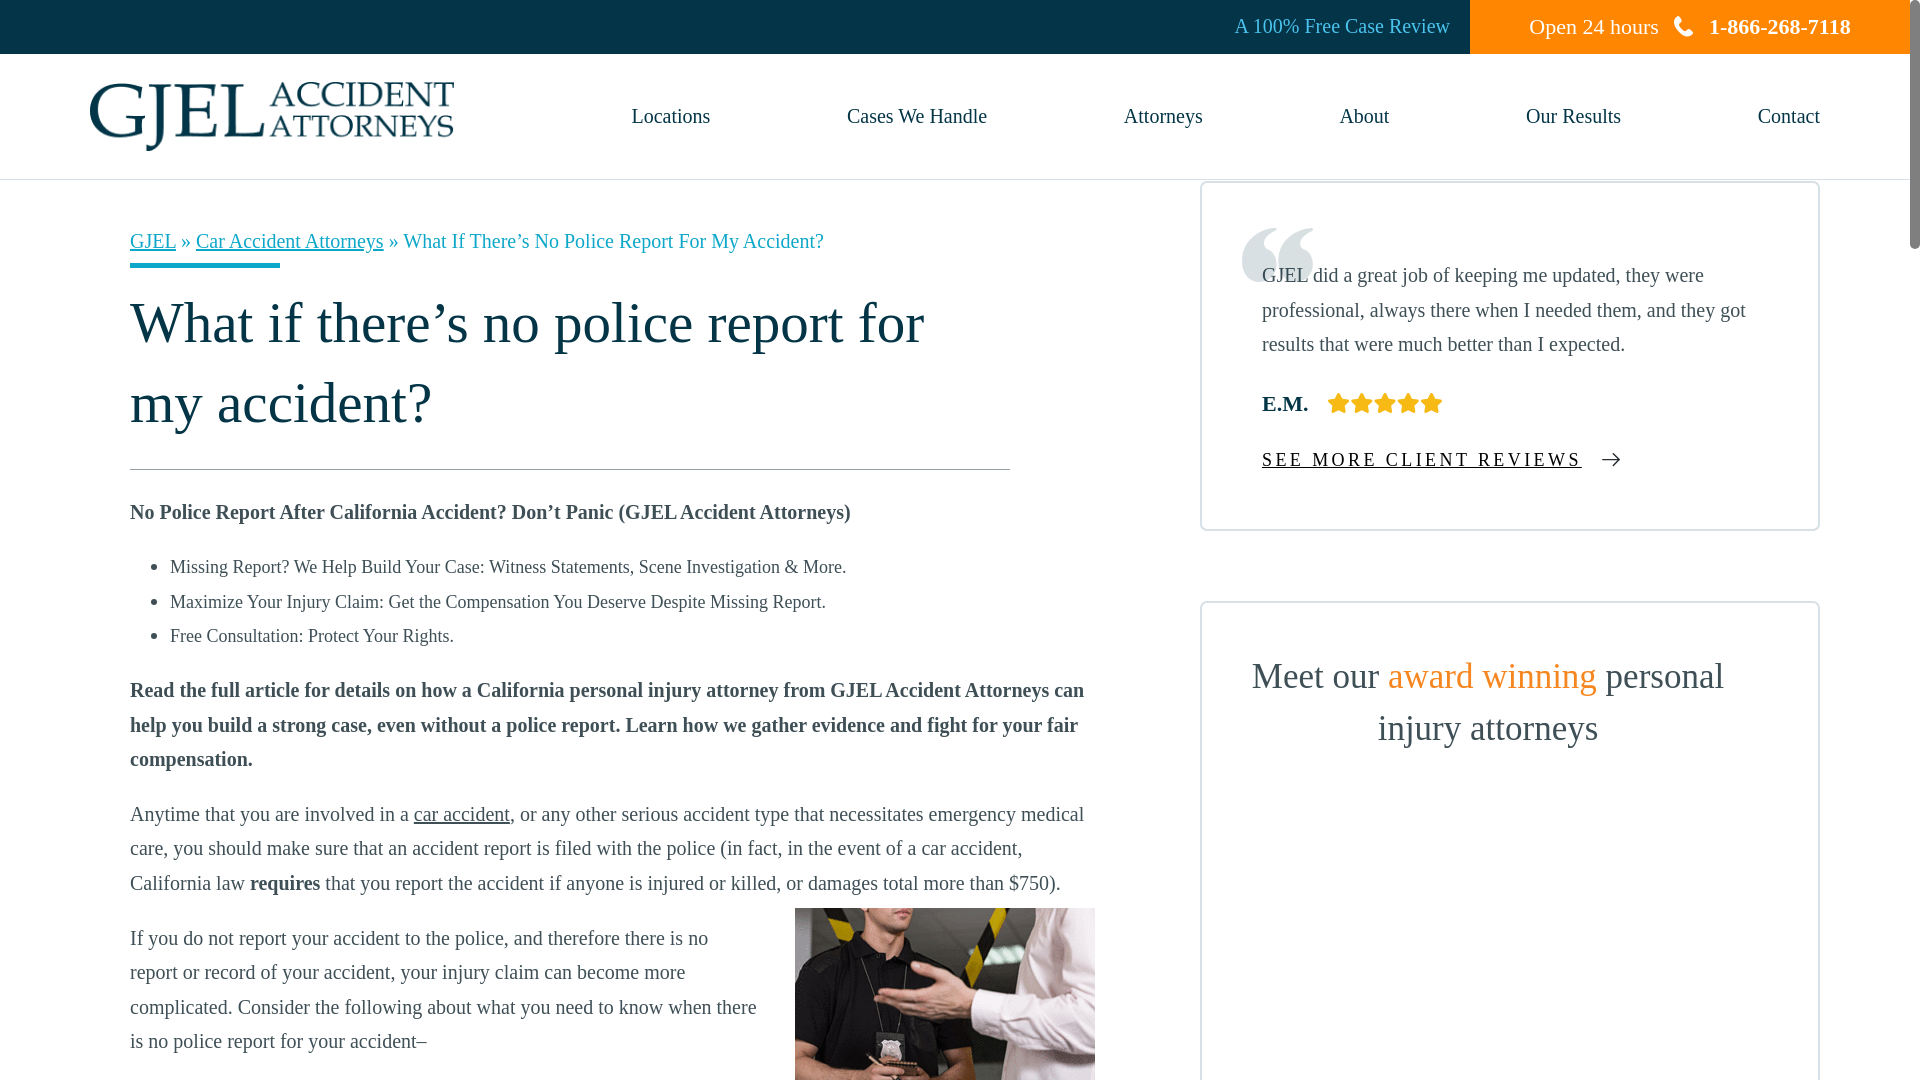 The width and height of the screenshot is (1920, 1080). I want to click on Cases We Handle, so click(916, 116).